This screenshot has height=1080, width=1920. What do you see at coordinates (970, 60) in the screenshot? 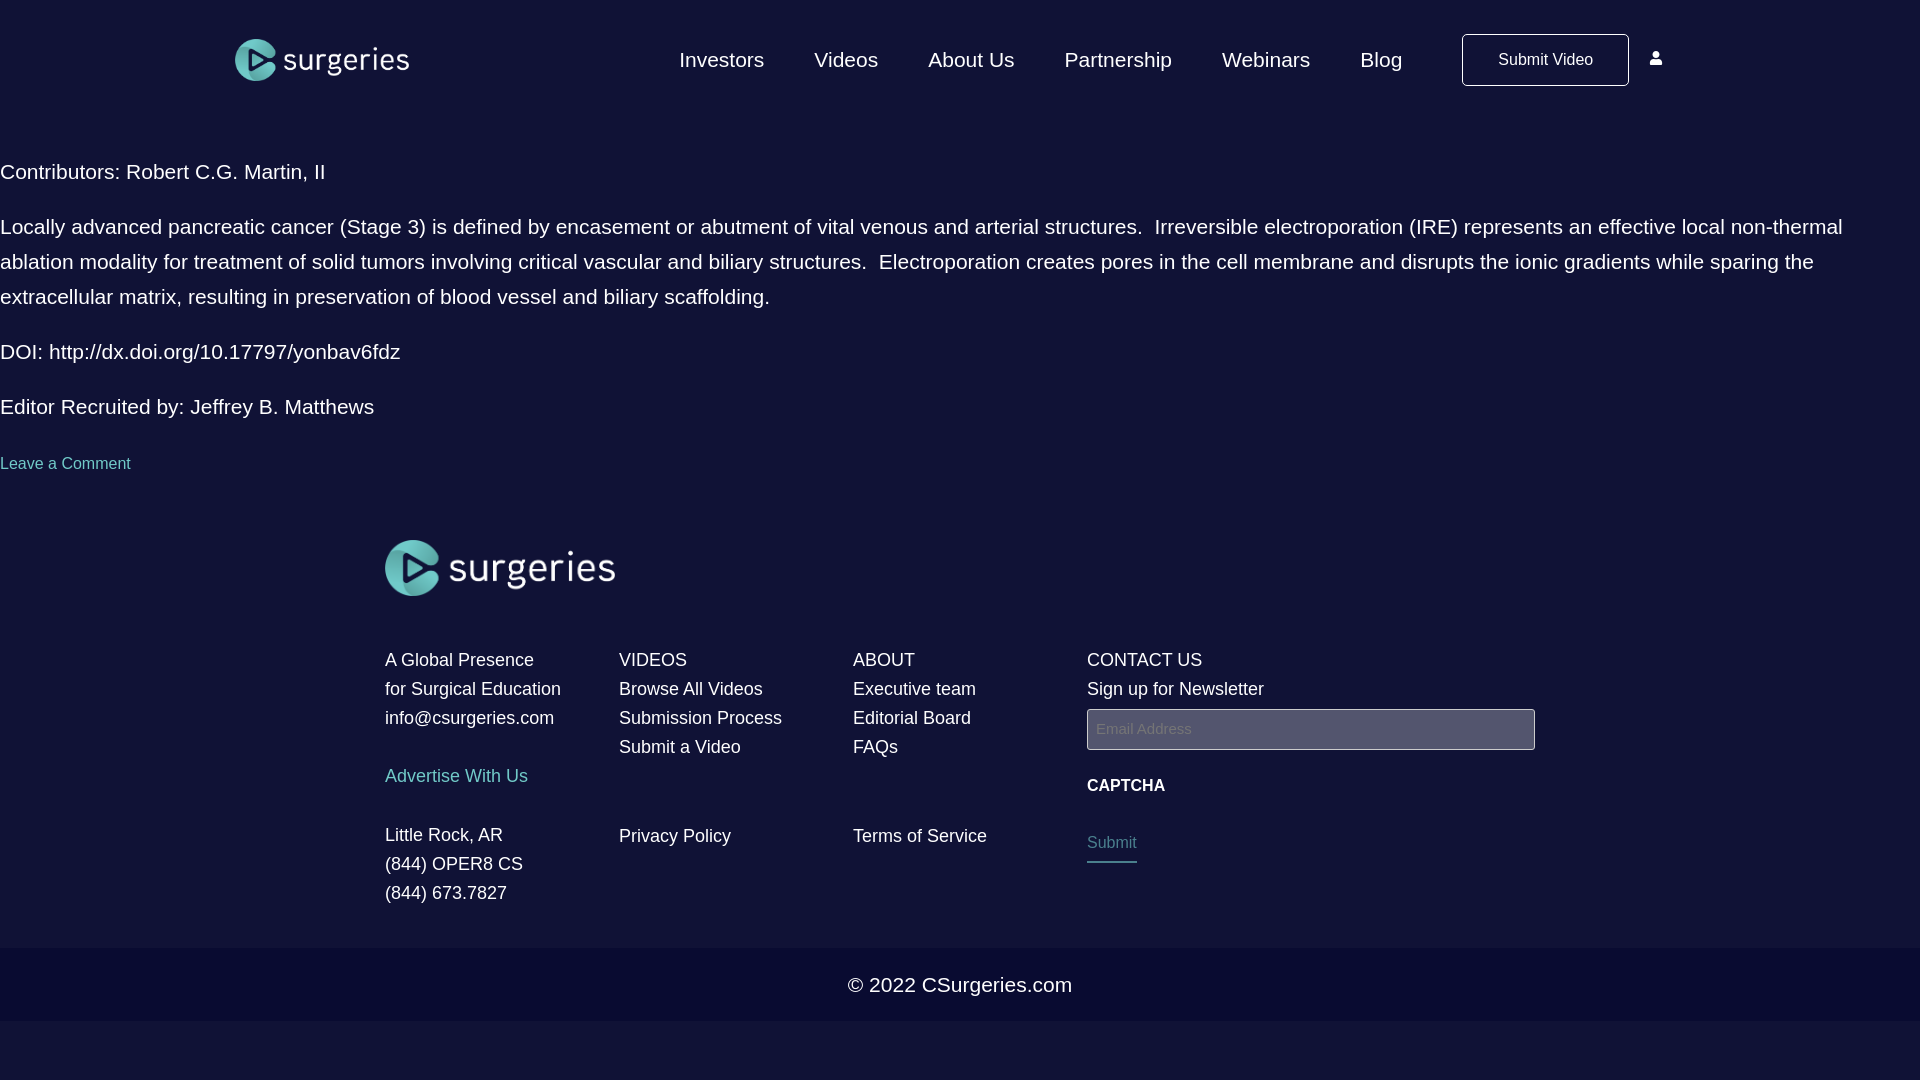
I see `About Us` at bounding box center [970, 60].